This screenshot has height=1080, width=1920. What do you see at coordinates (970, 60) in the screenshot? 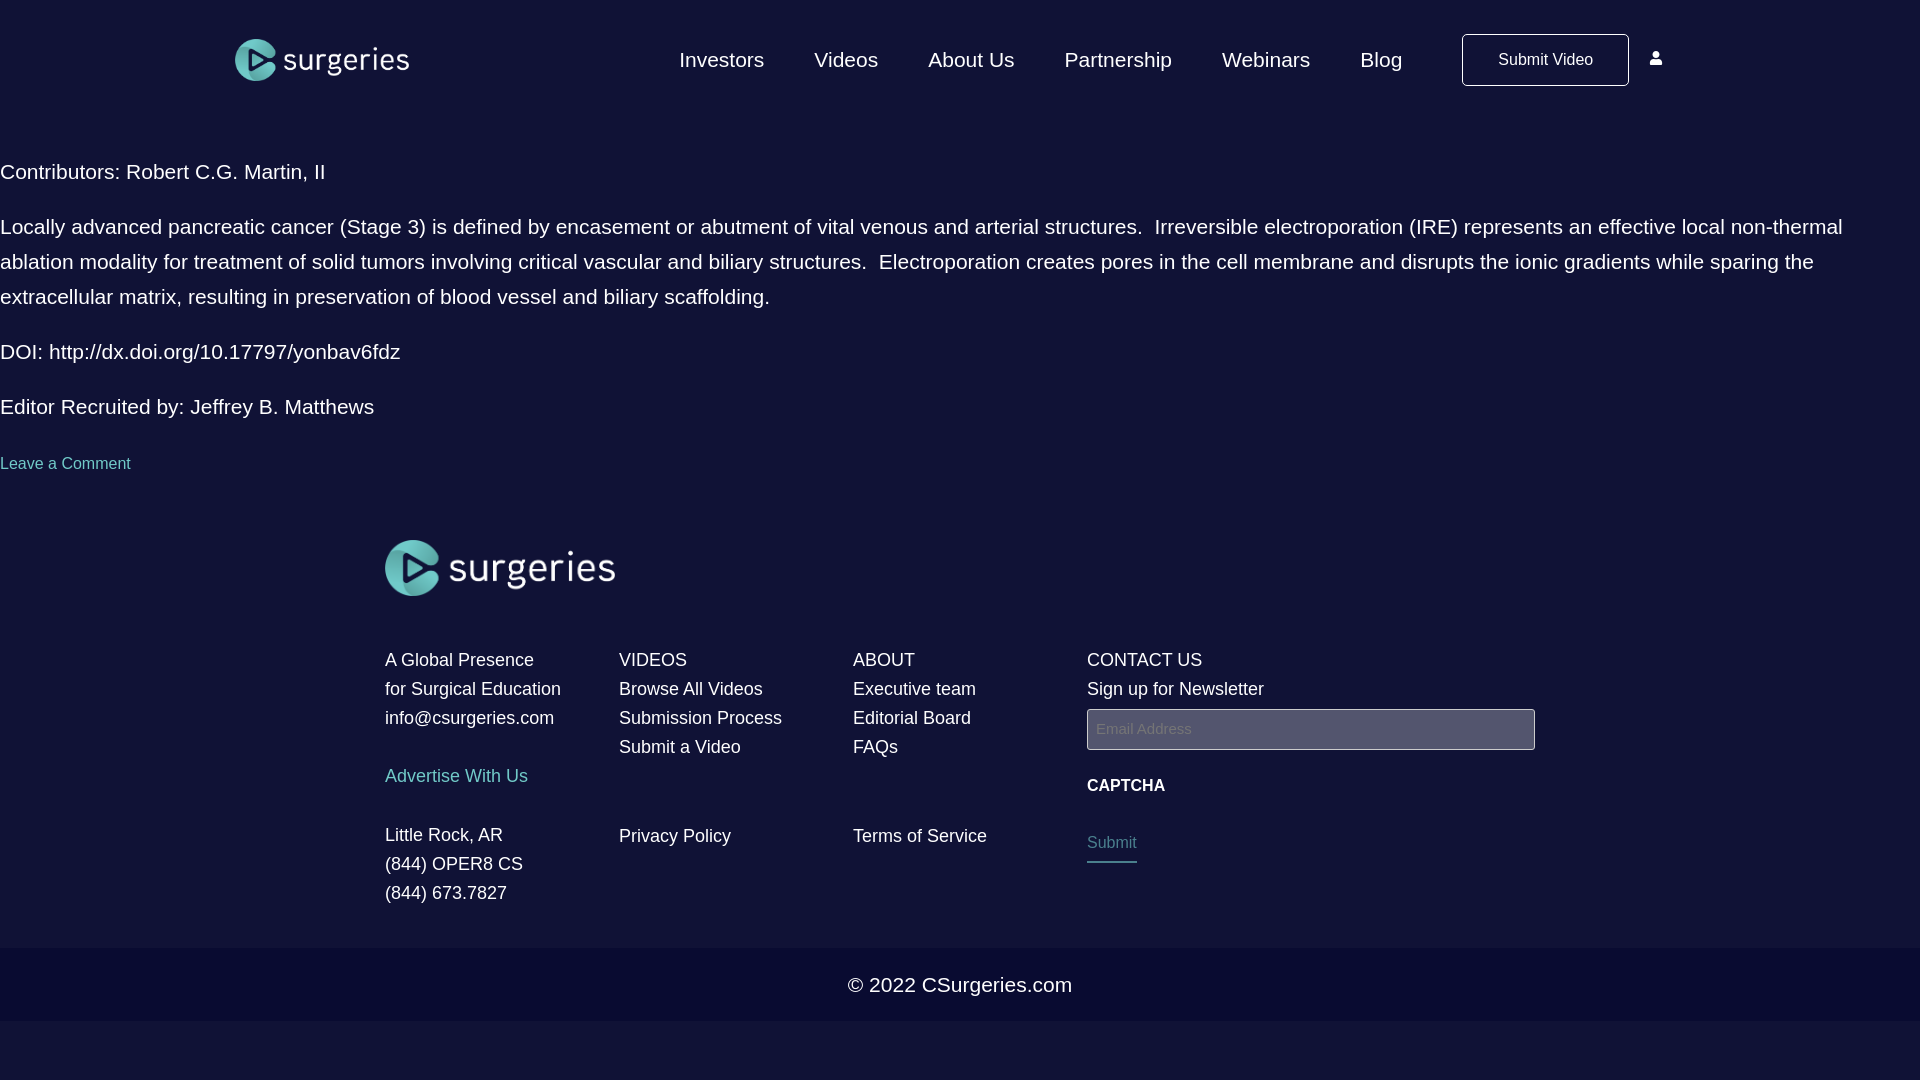
I see `About Us` at bounding box center [970, 60].